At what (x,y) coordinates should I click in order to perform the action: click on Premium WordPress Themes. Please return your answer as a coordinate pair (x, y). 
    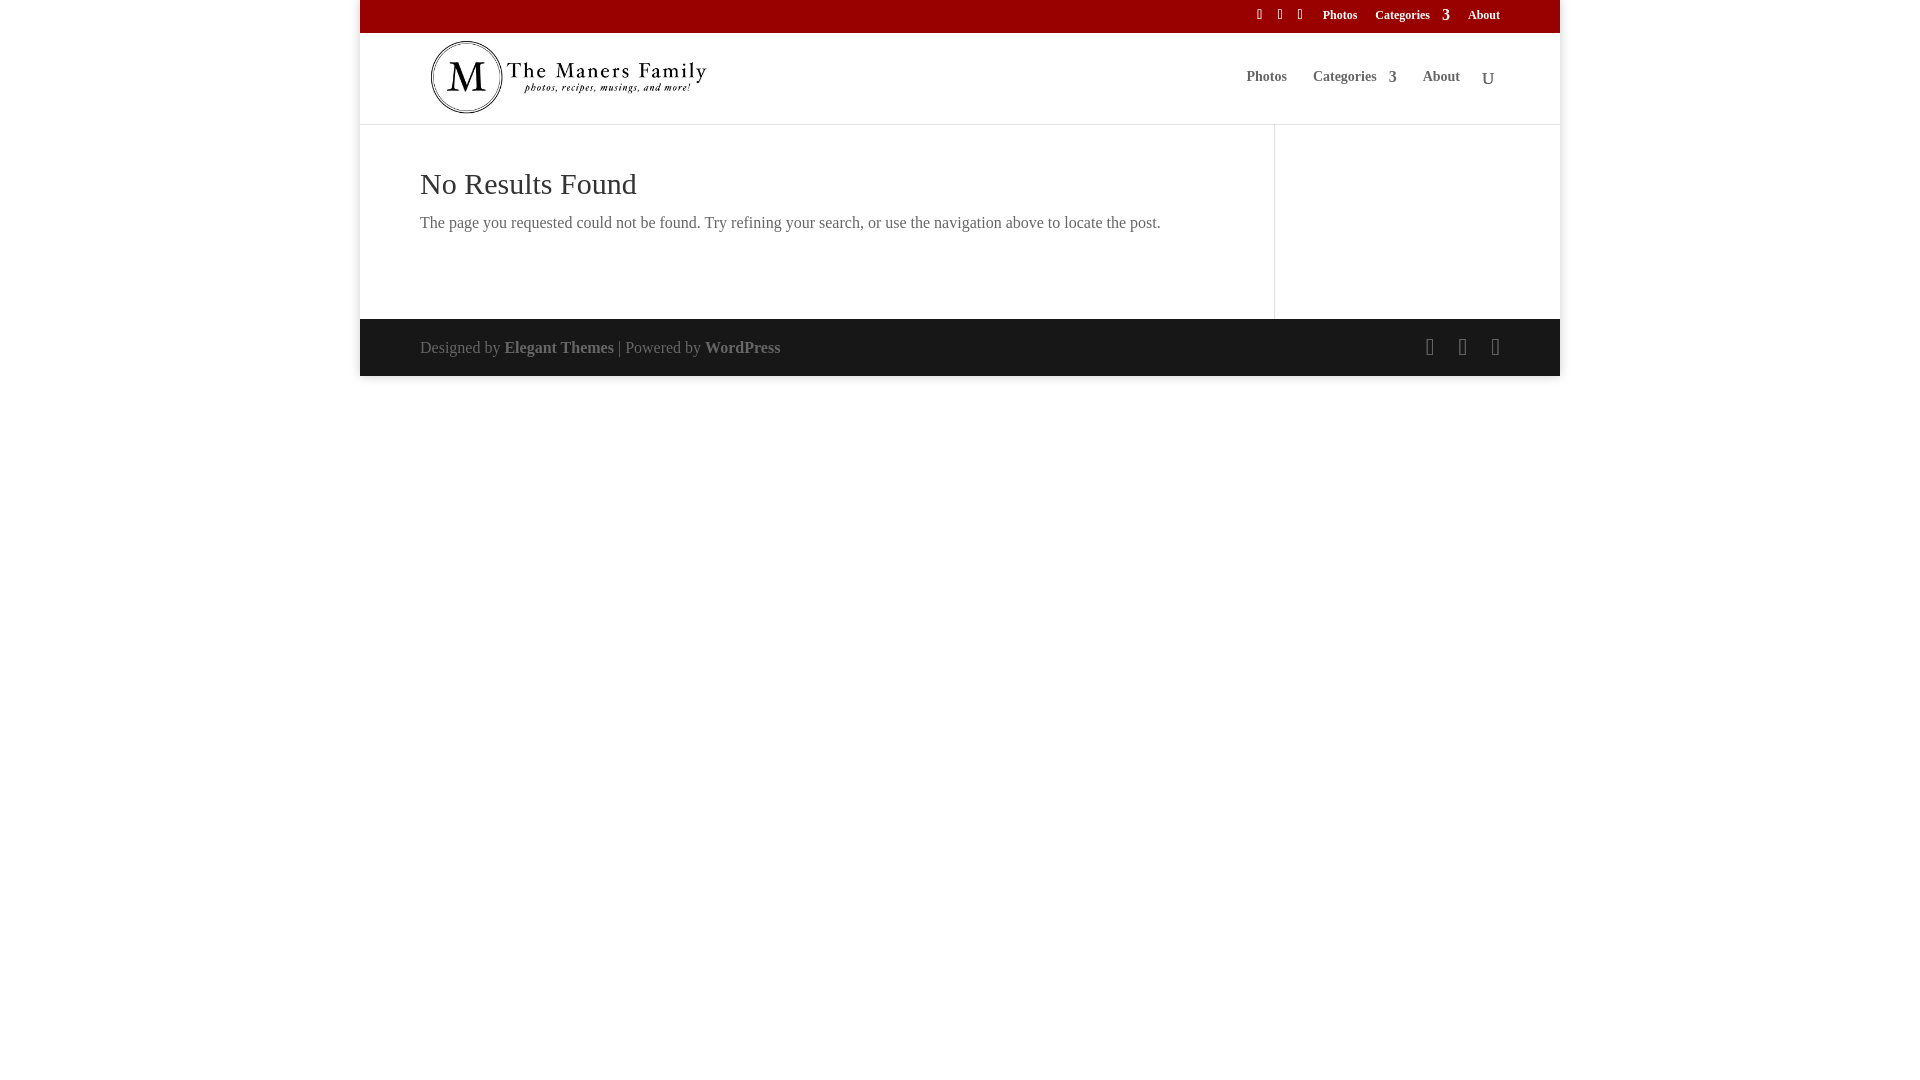
    Looking at the image, I should click on (558, 348).